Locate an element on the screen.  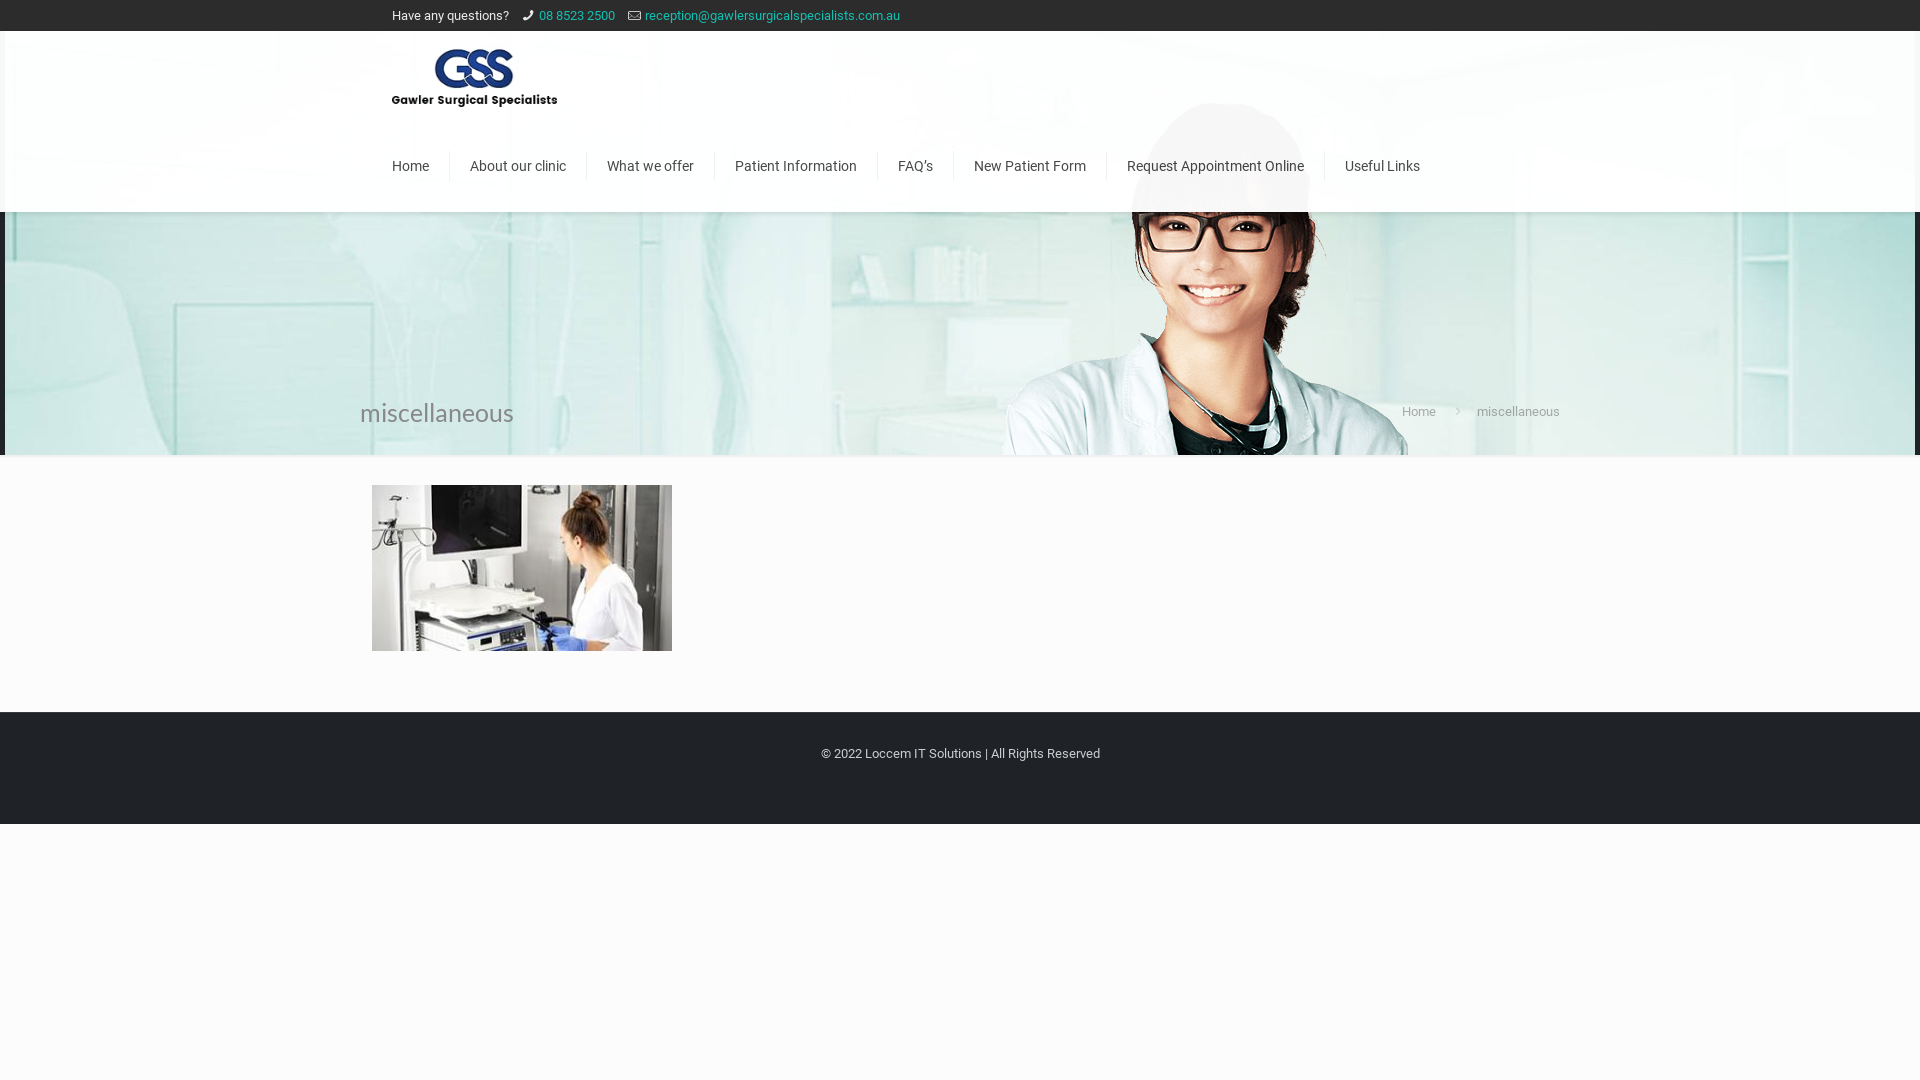
08 8523 2500 is located at coordinates (577, 16).